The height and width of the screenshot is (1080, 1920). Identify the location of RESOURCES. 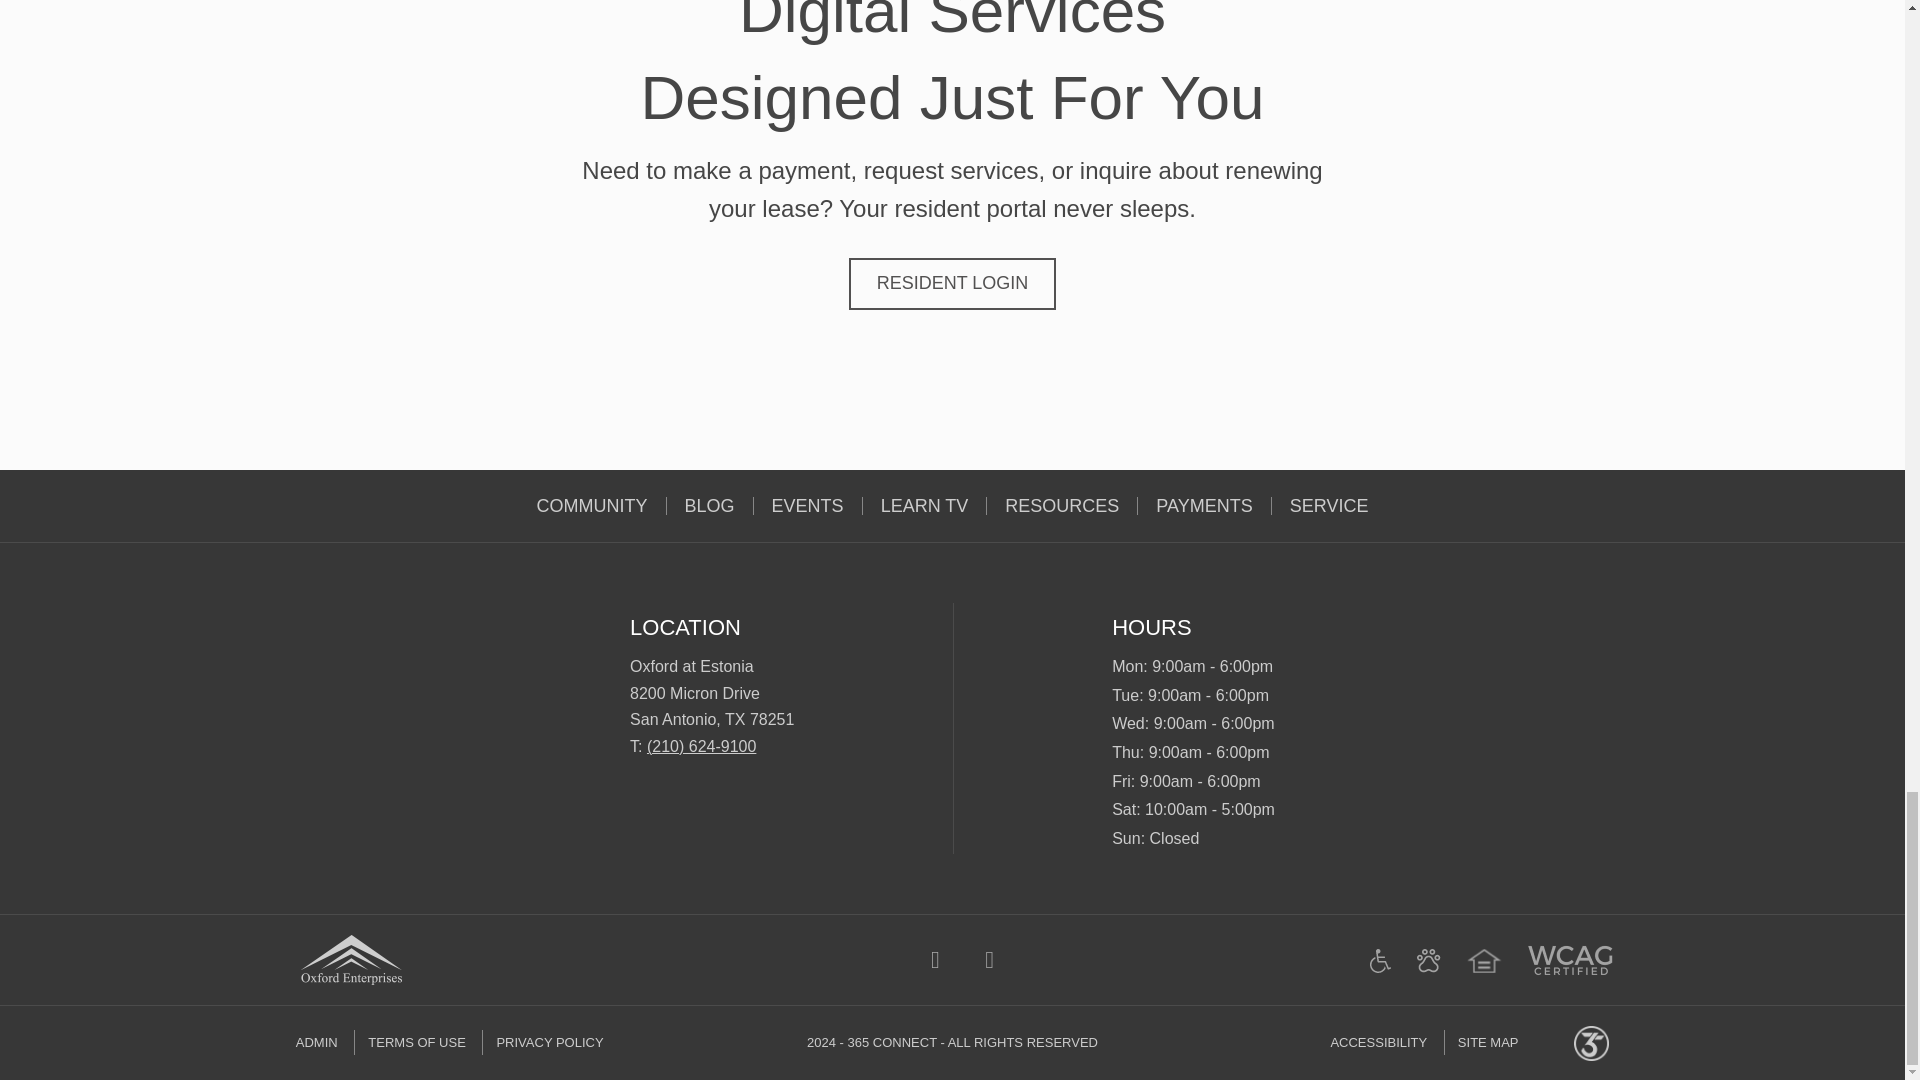
(1062, 506).